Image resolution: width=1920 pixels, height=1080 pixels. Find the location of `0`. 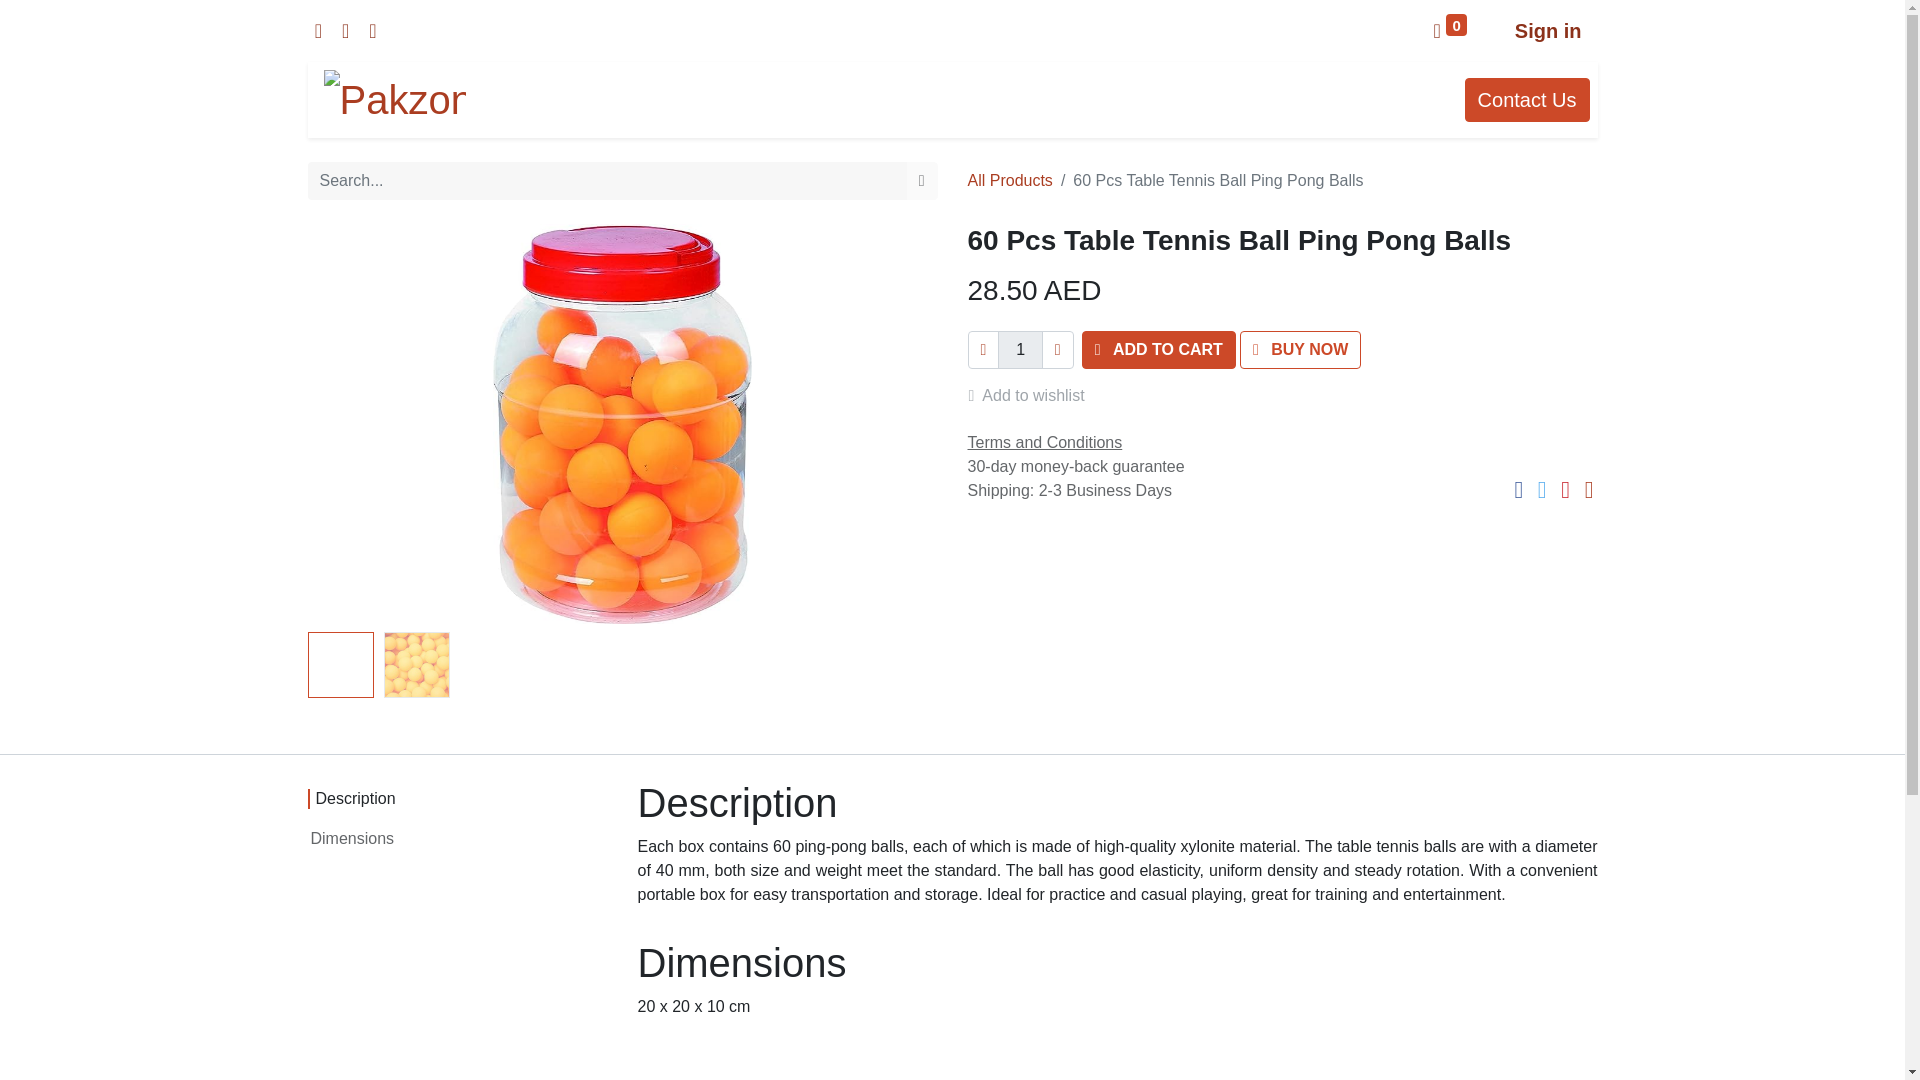

0 is located at coordinates (1450, 30).